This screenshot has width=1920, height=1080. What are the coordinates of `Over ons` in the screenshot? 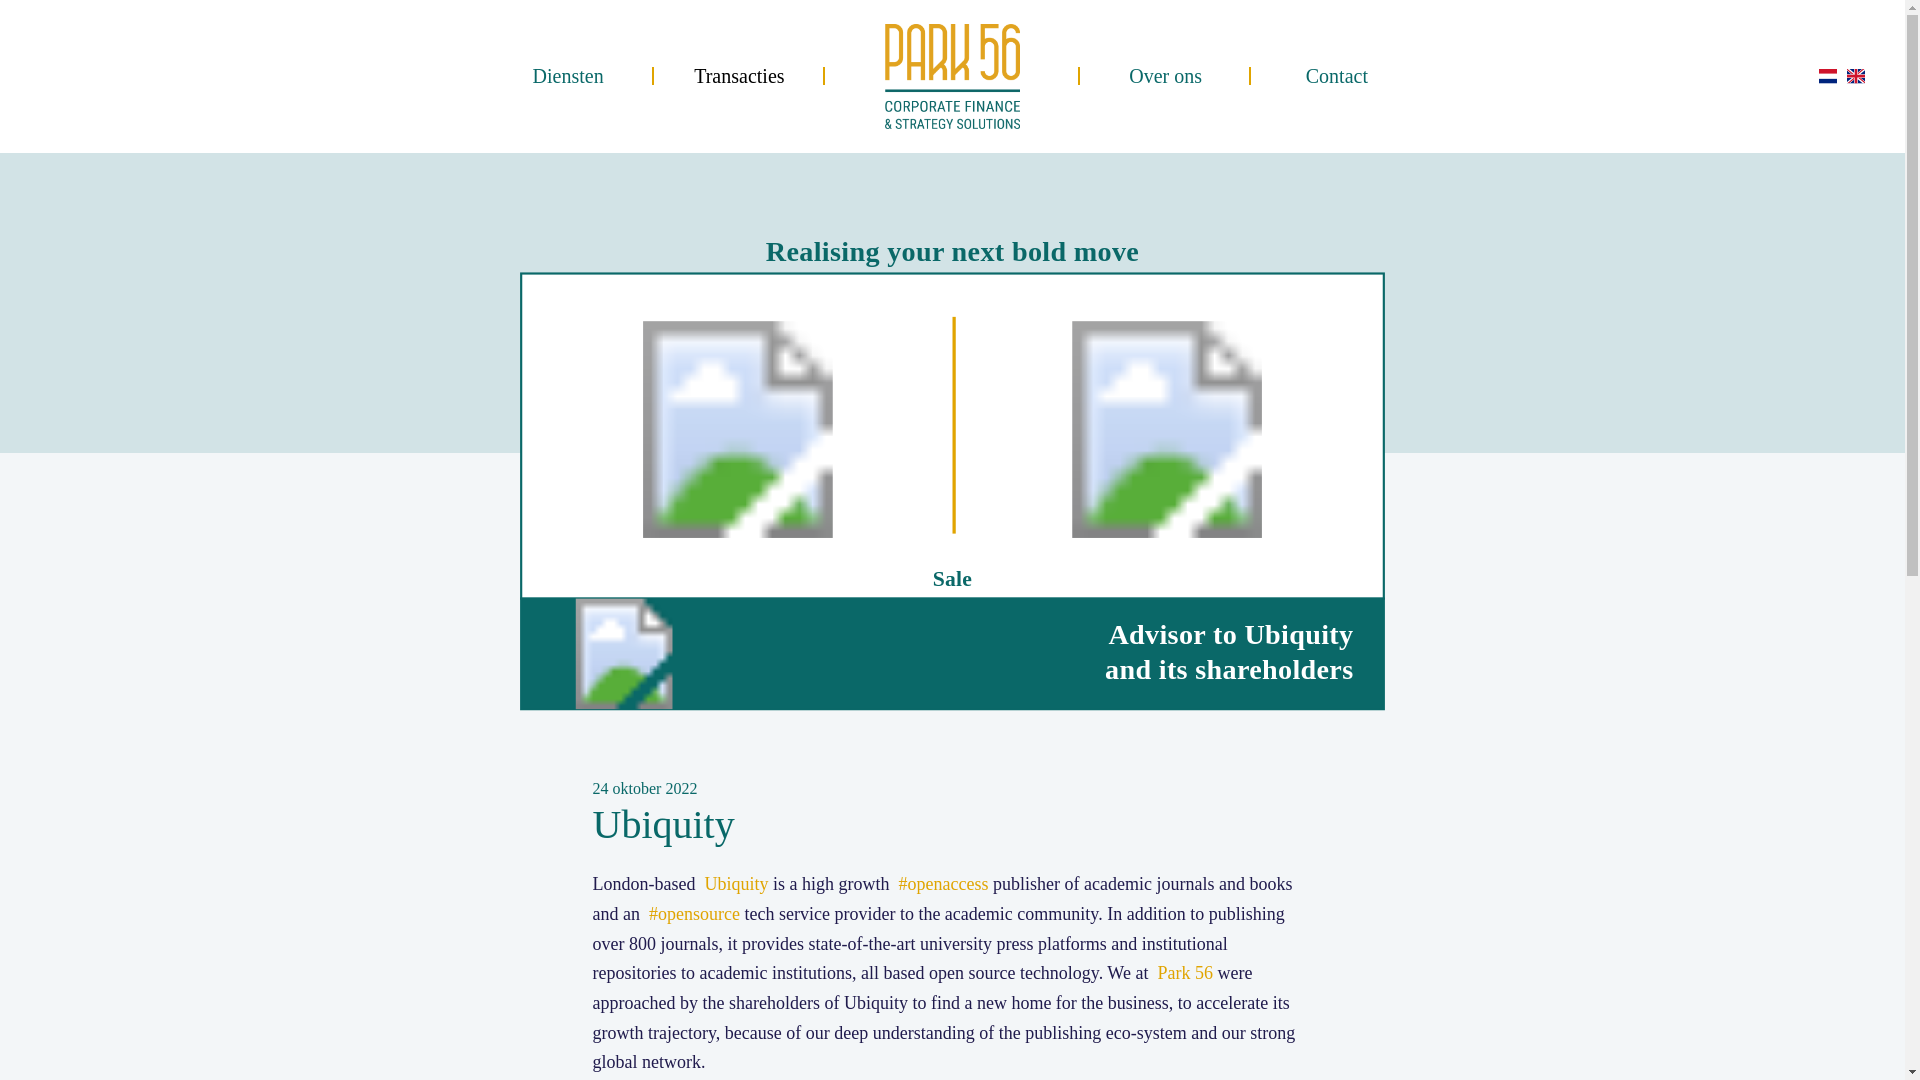 It's located at (1164, 76).